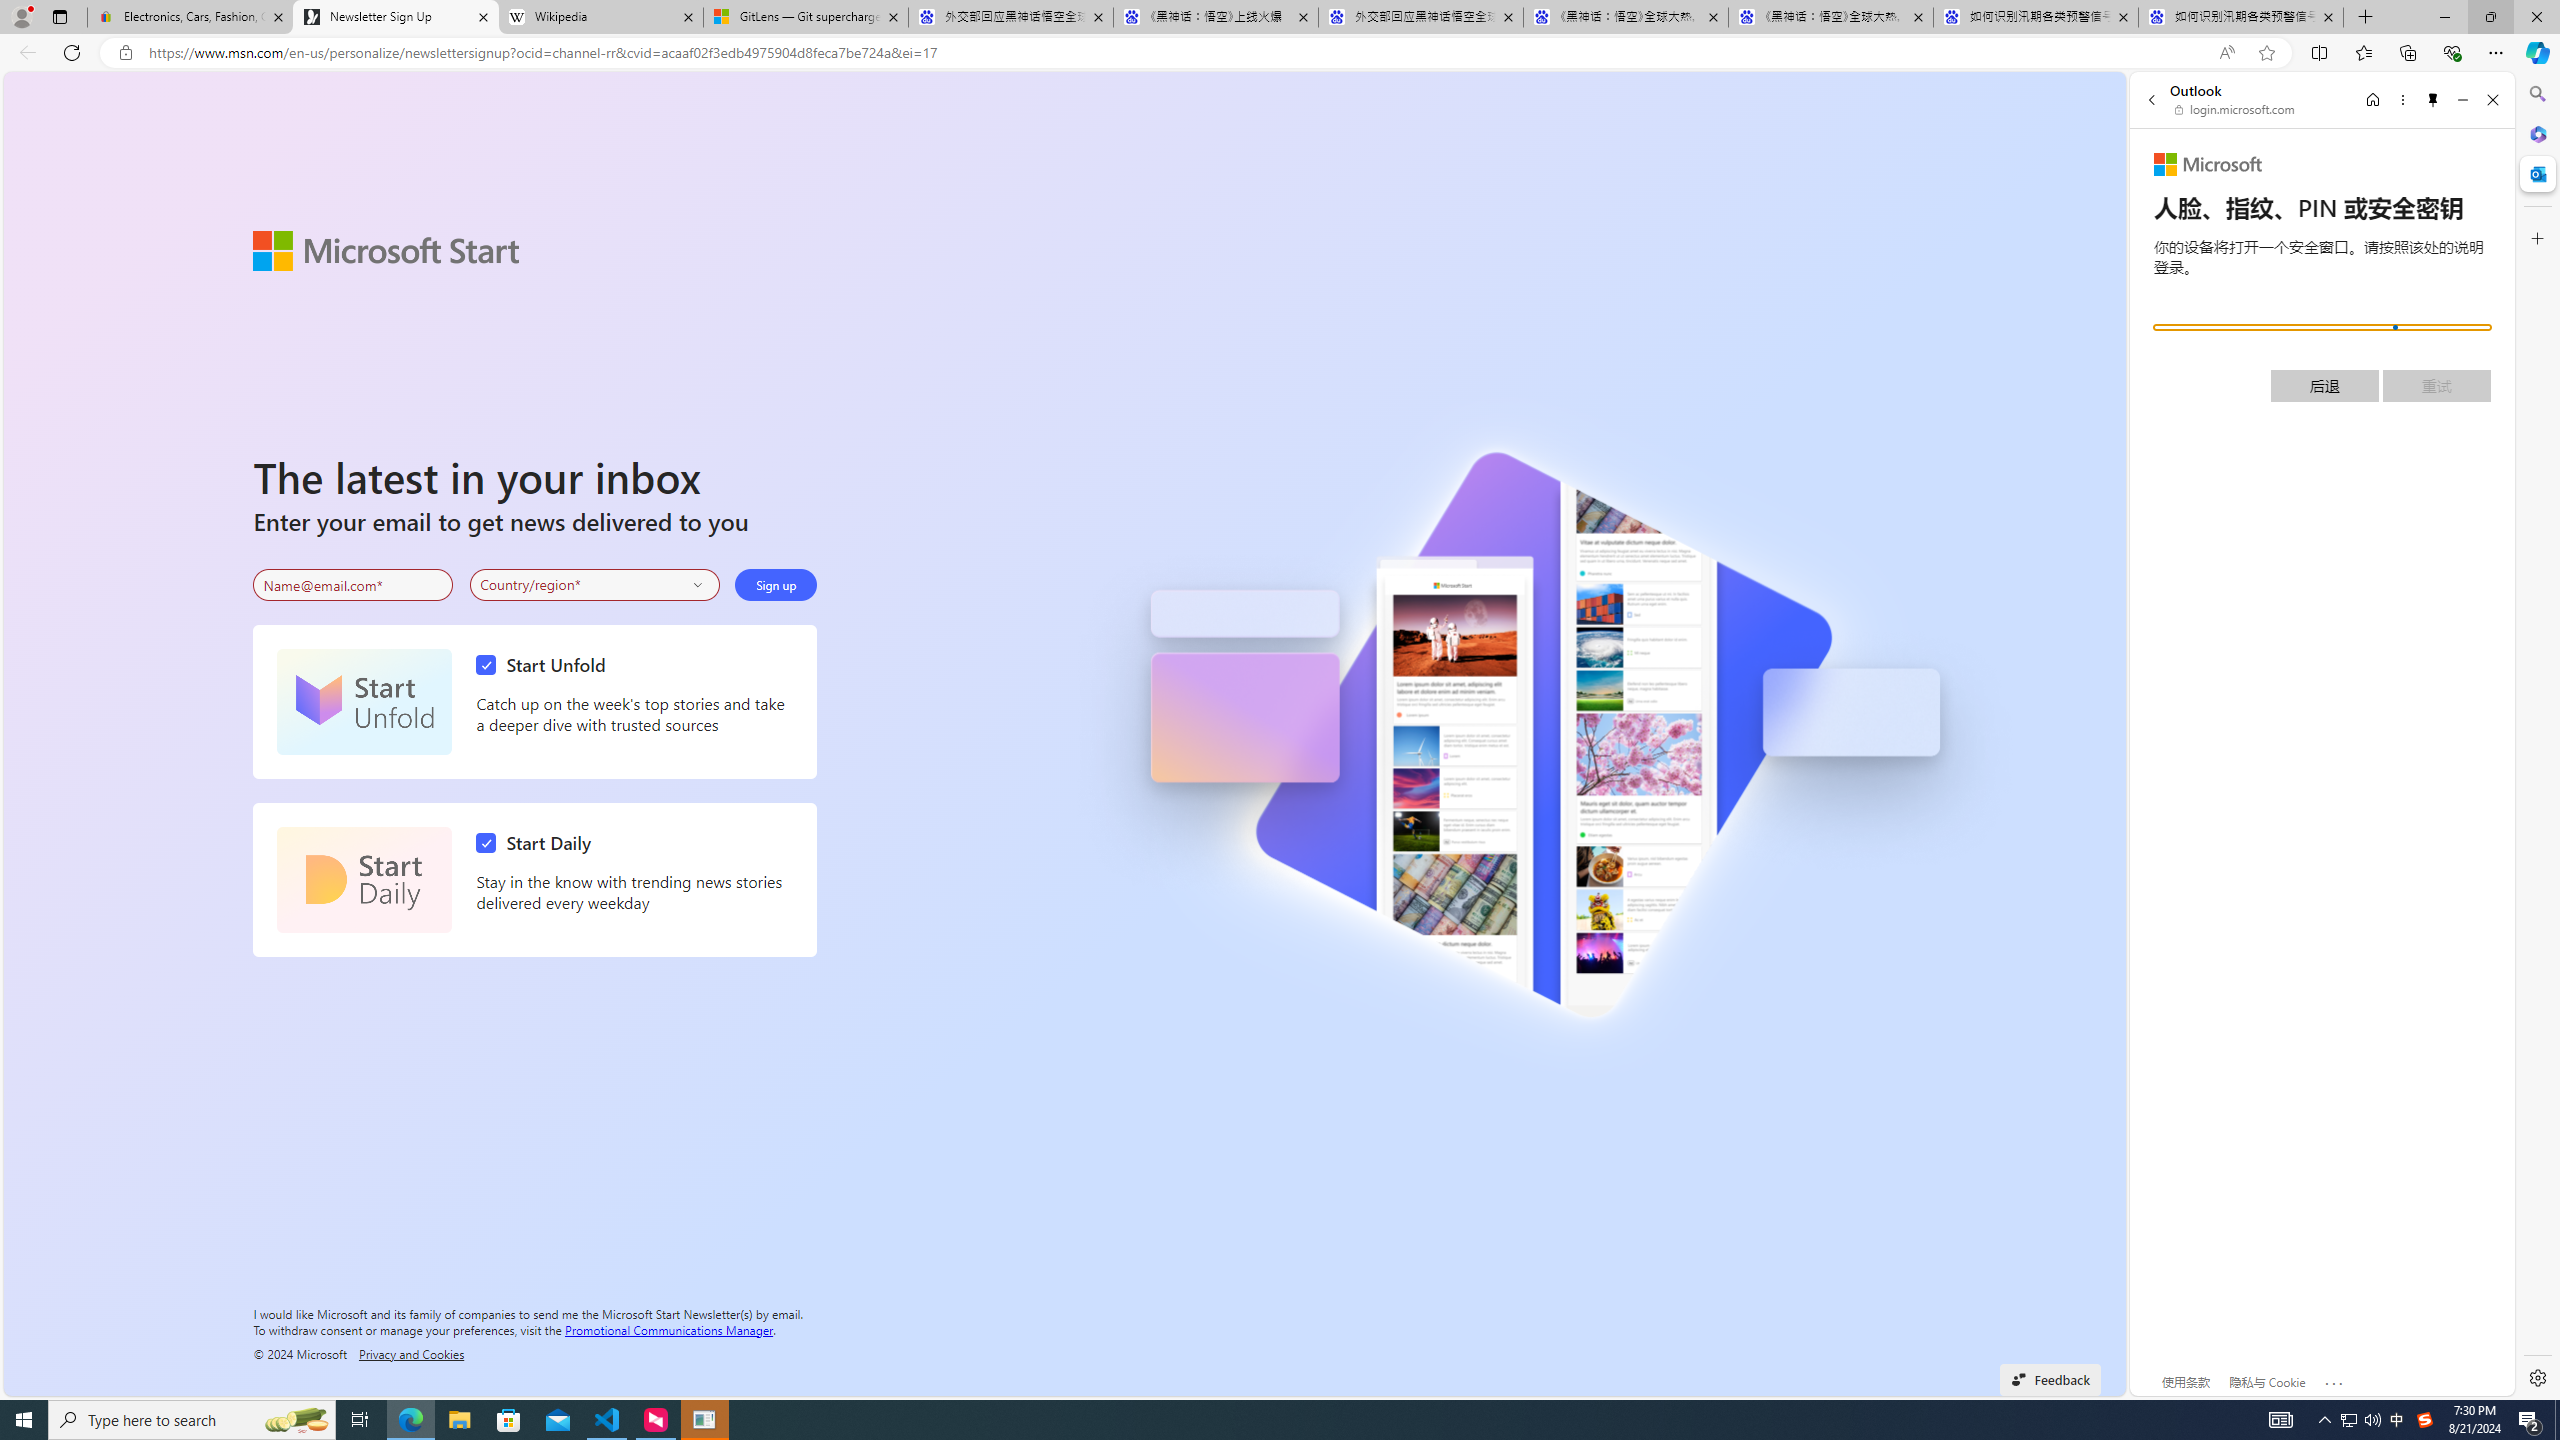  I want to click on Sign up, so click(776, 584).